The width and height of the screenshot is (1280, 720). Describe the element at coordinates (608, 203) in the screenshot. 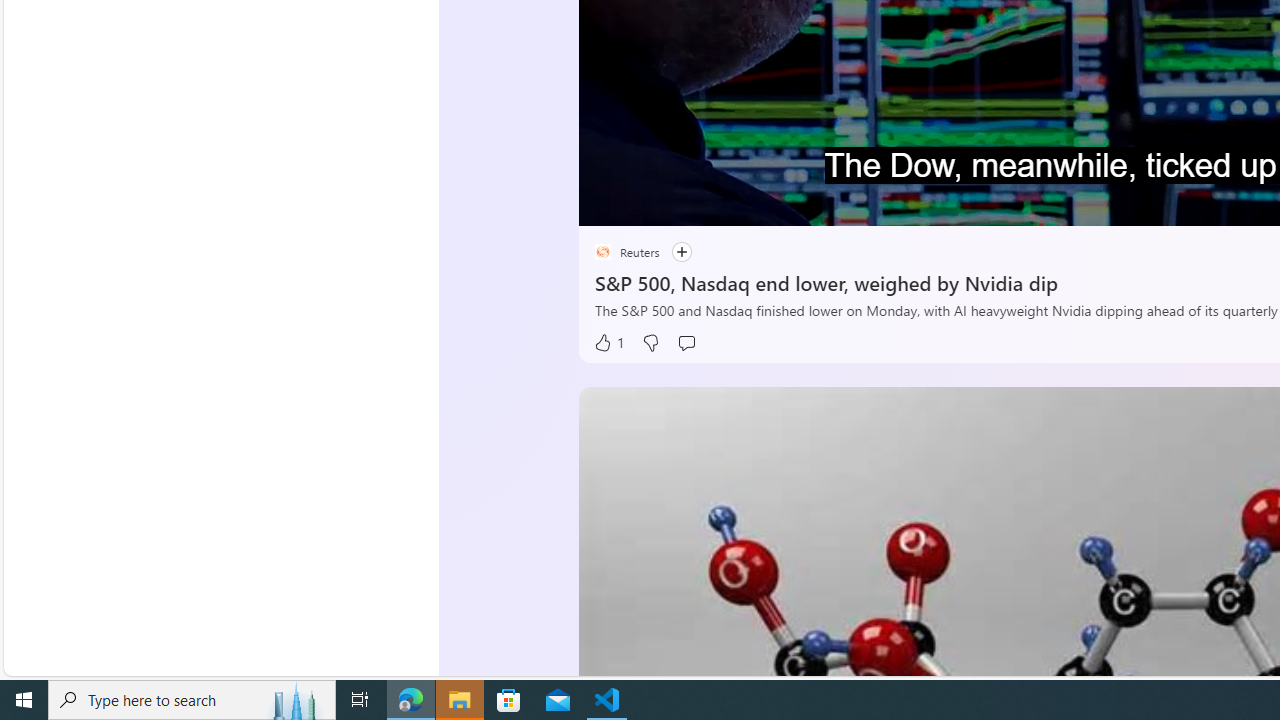

I see `Pause` at that location.